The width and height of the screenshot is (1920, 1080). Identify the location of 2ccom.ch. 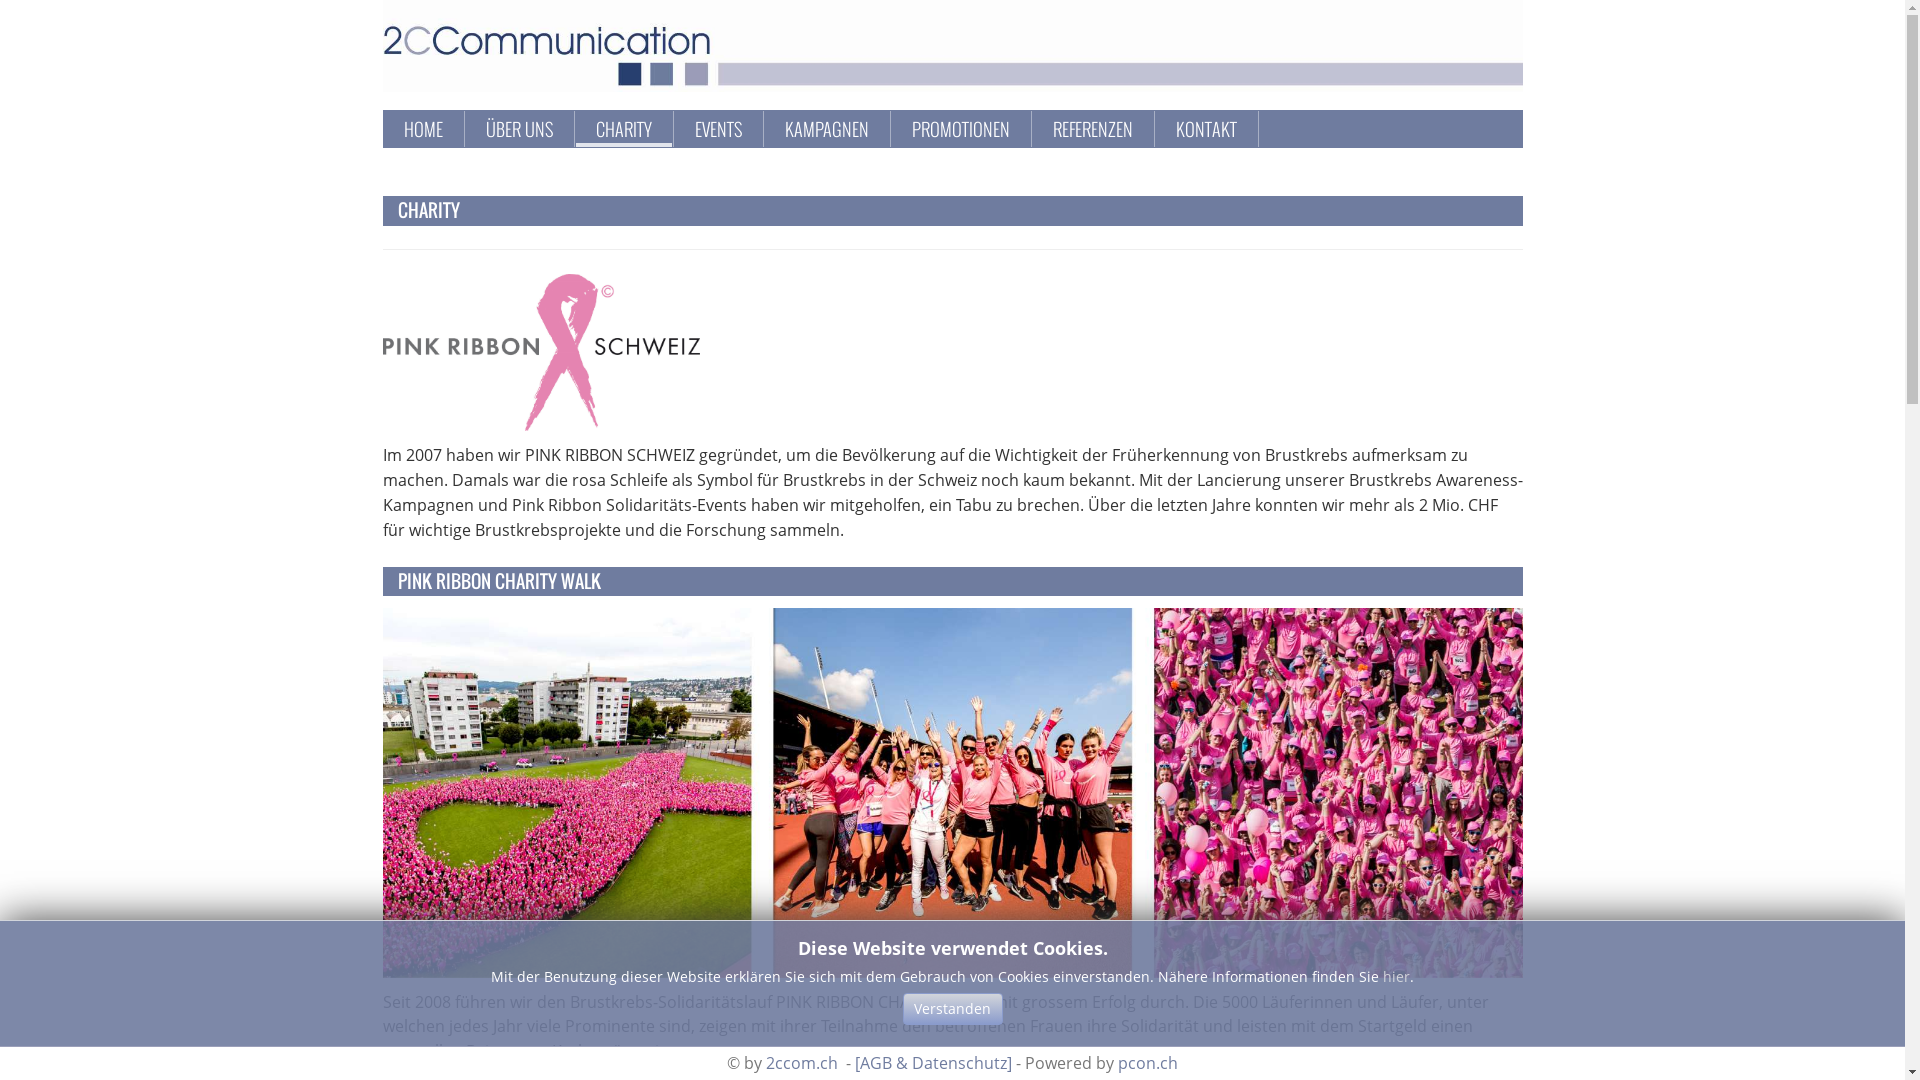
(802, 1063).